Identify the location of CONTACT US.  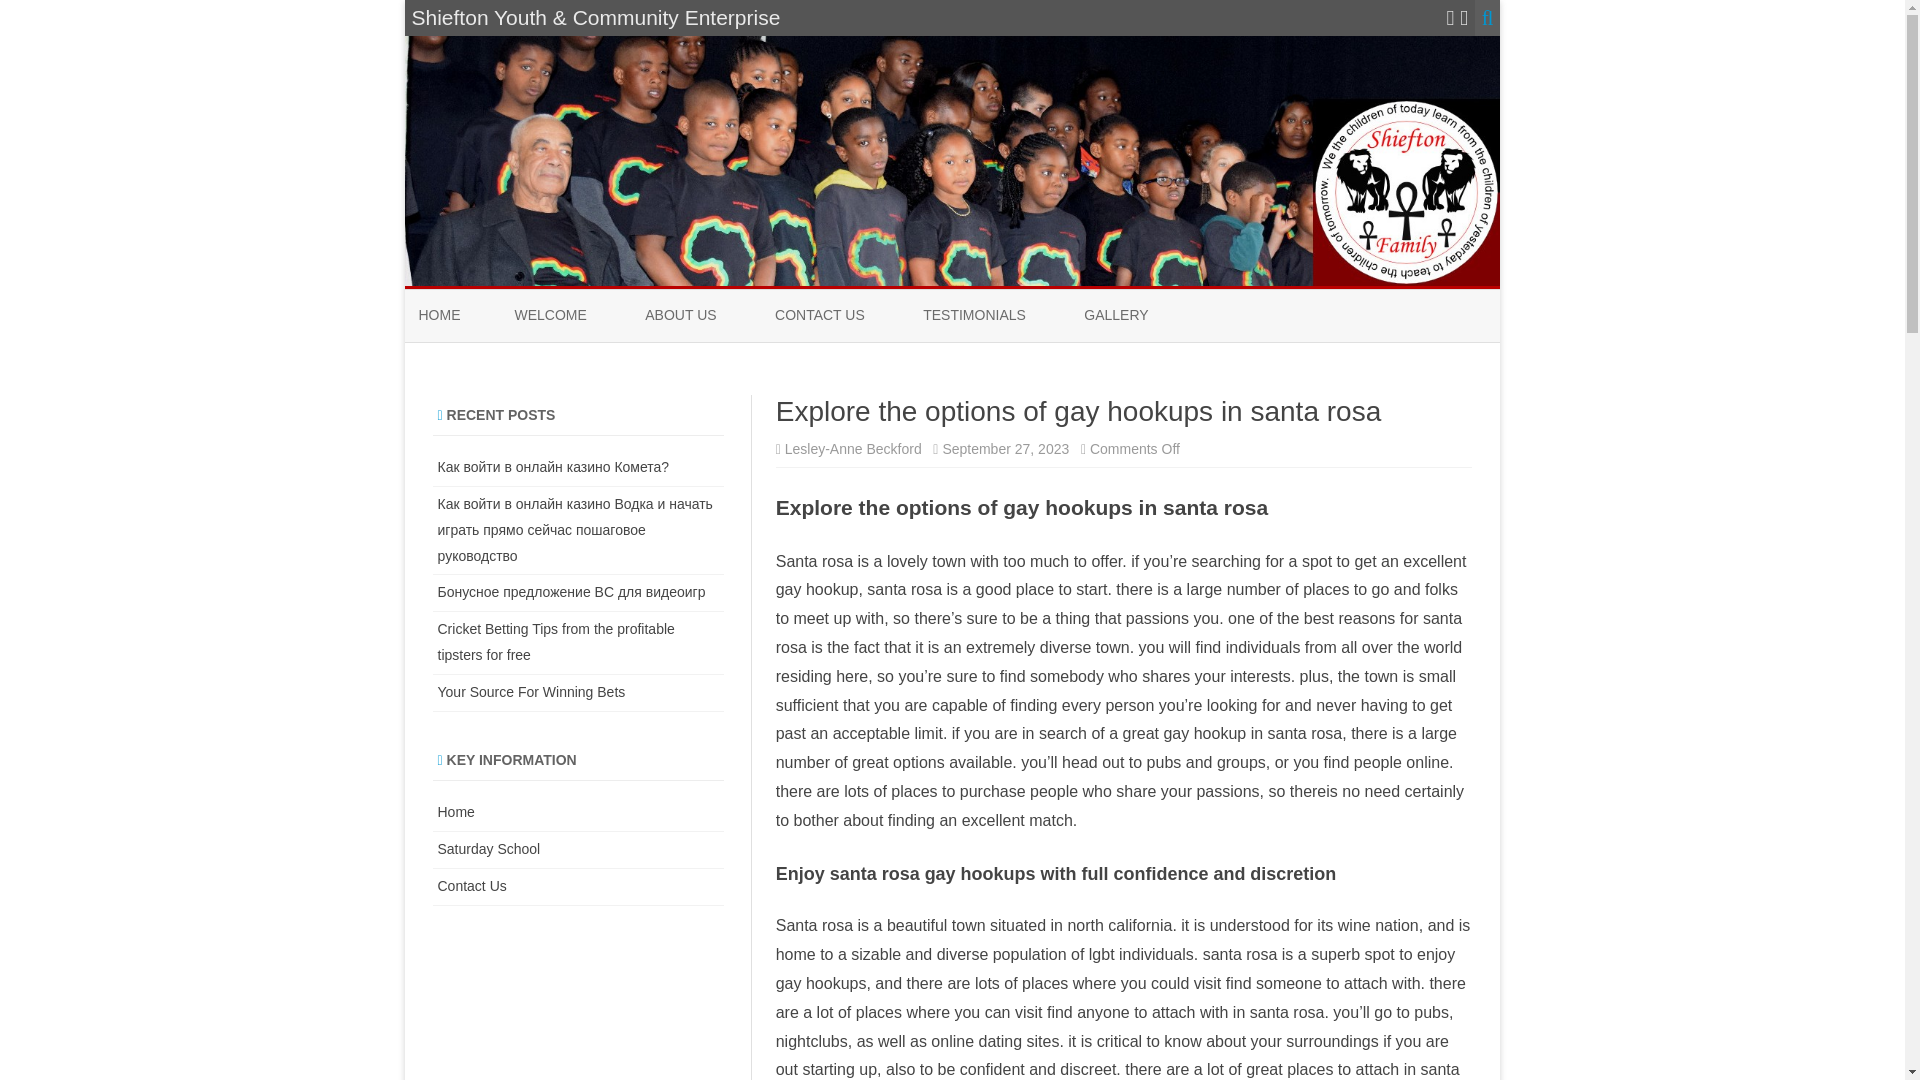
(820, 316).